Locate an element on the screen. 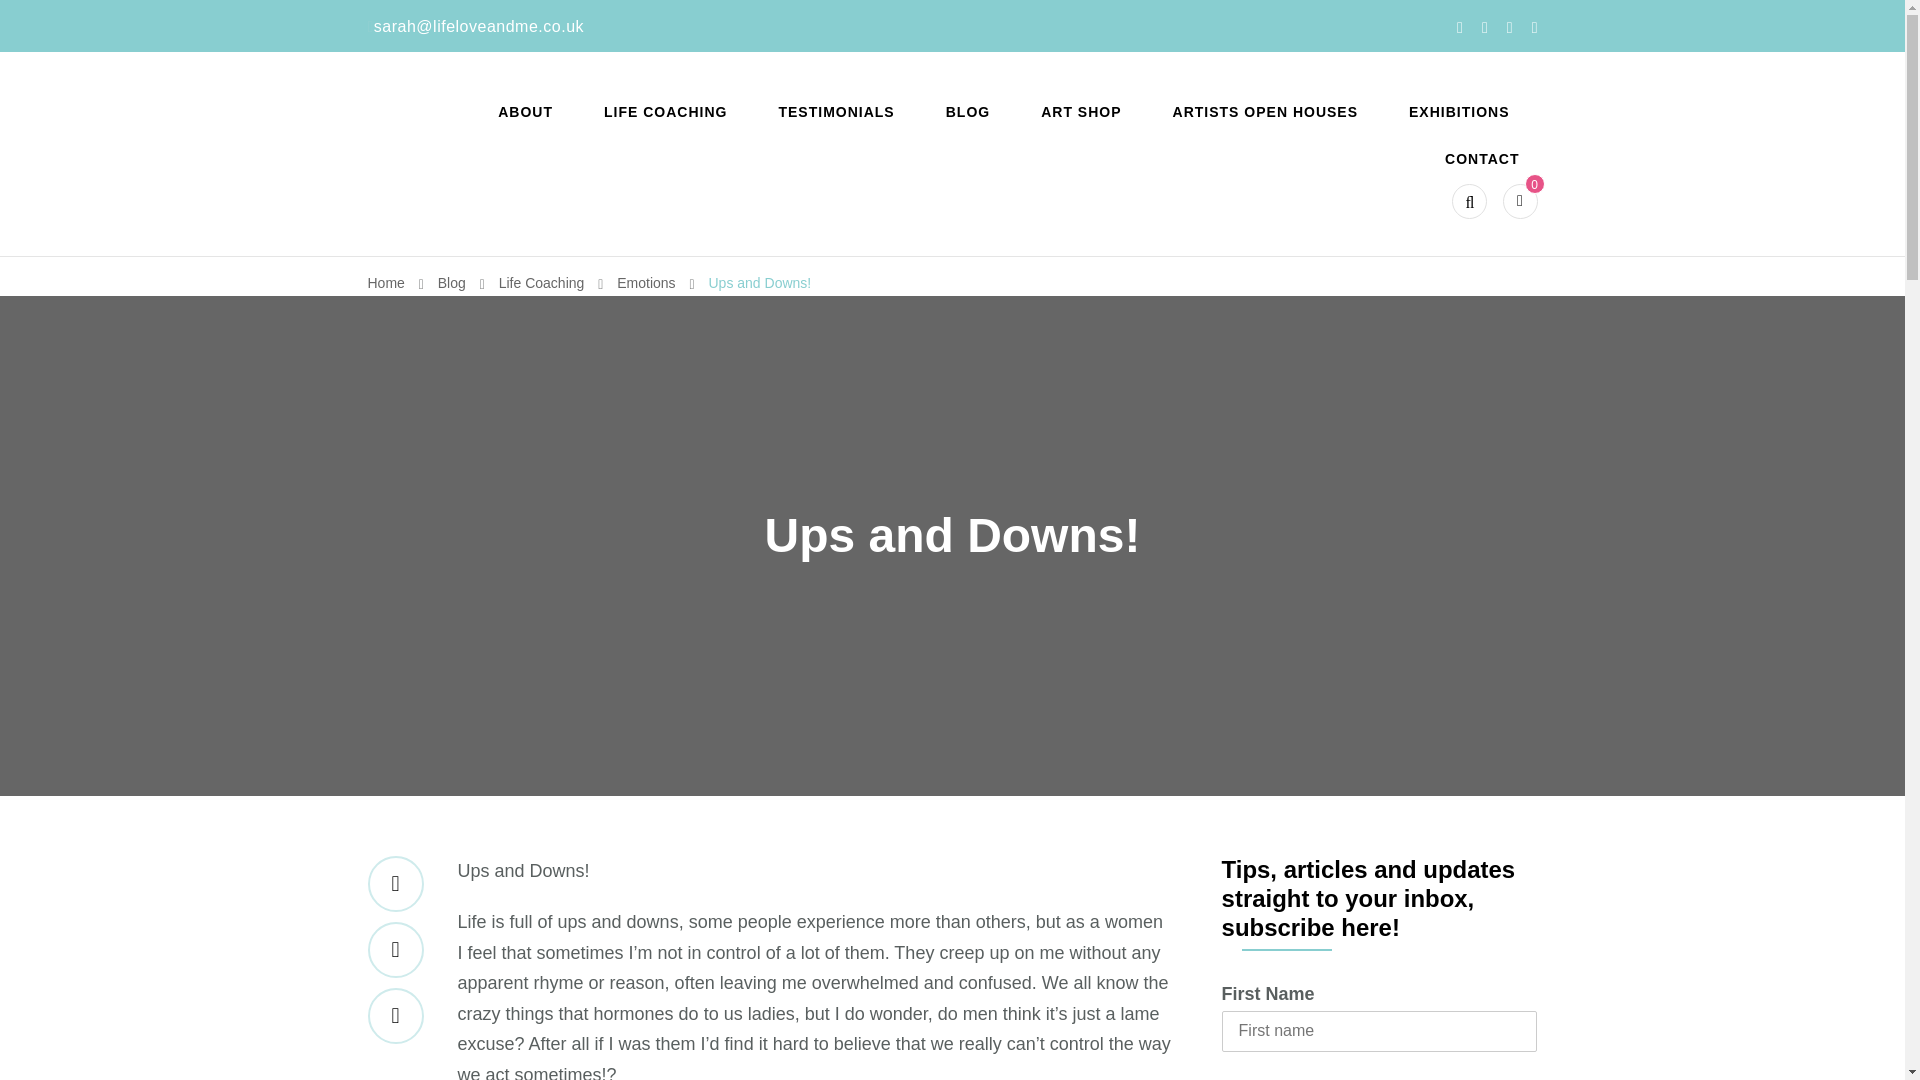 This screenshot has height=1080, width=1920. 0 is located at coordinates (1520, 200).